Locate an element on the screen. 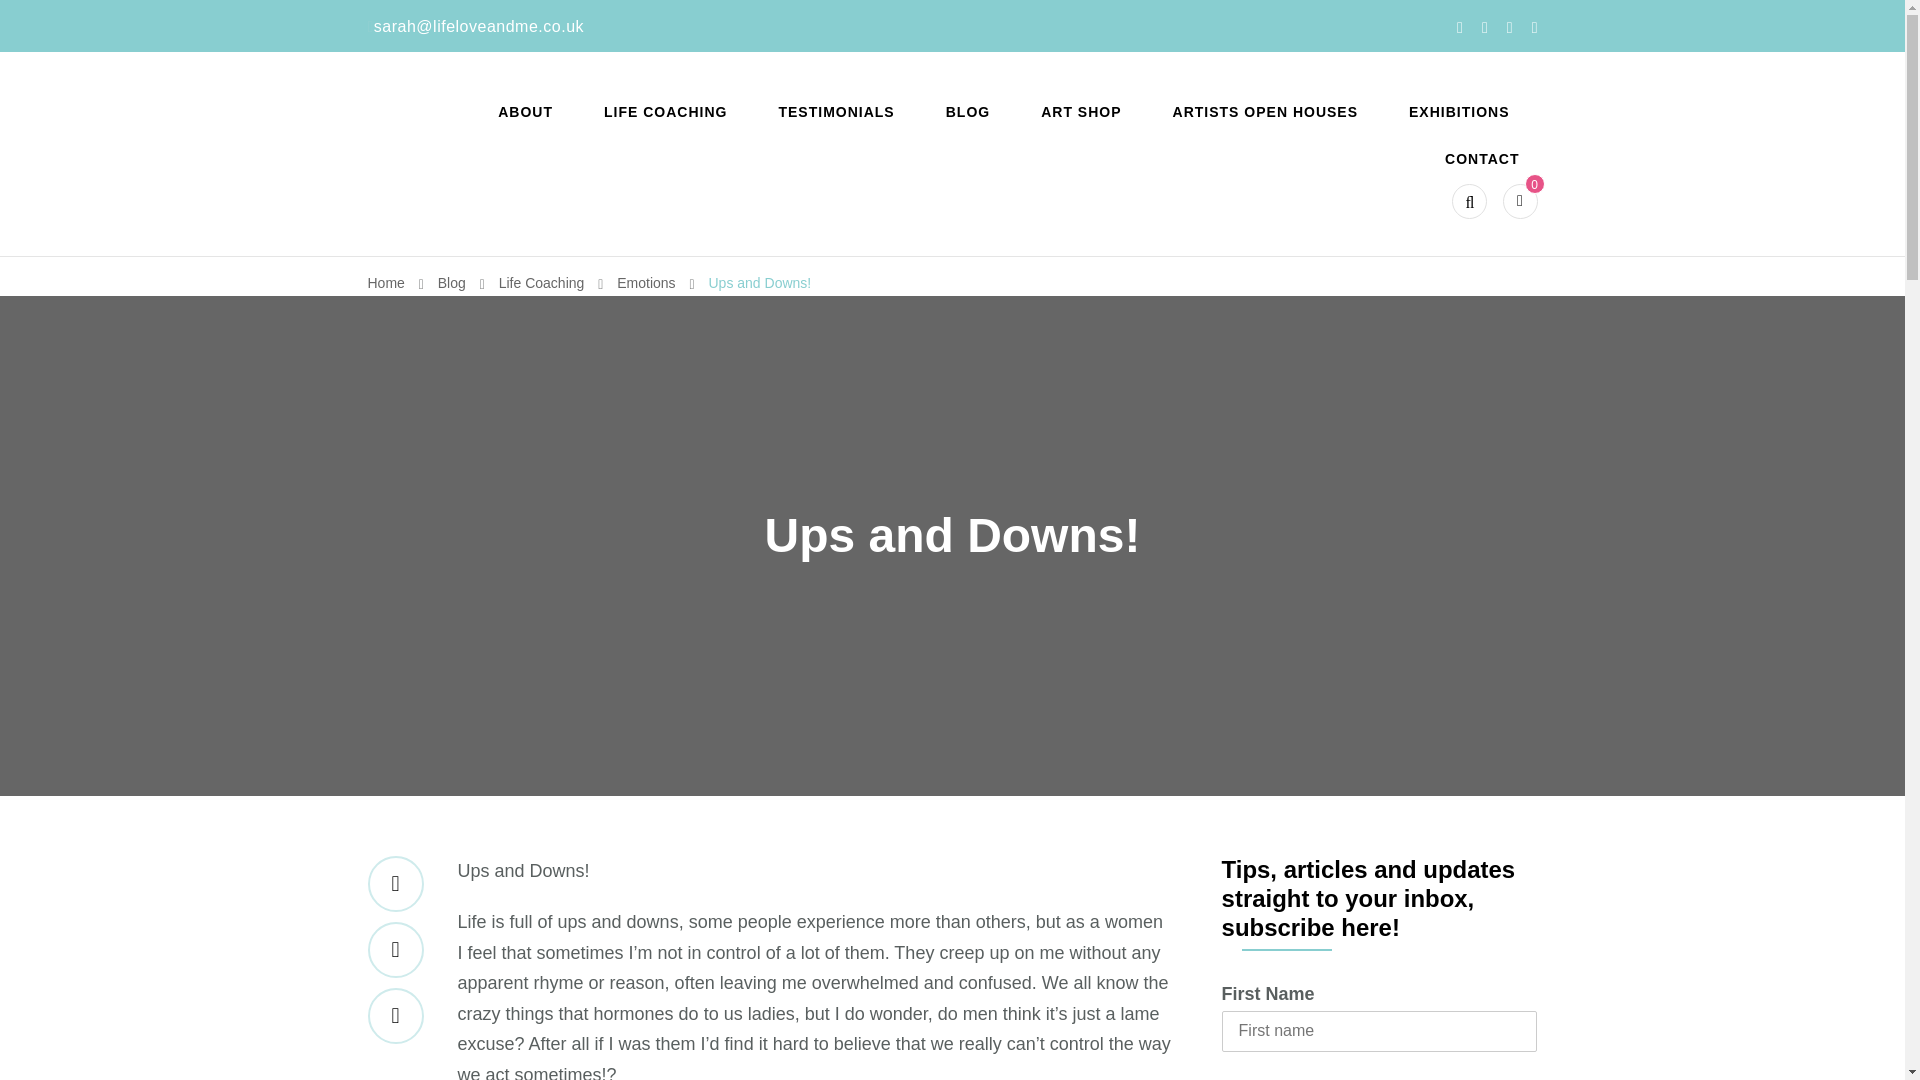 This screenshot has height=1080, width=1920. 0 is located at coordinates (1520, 200).